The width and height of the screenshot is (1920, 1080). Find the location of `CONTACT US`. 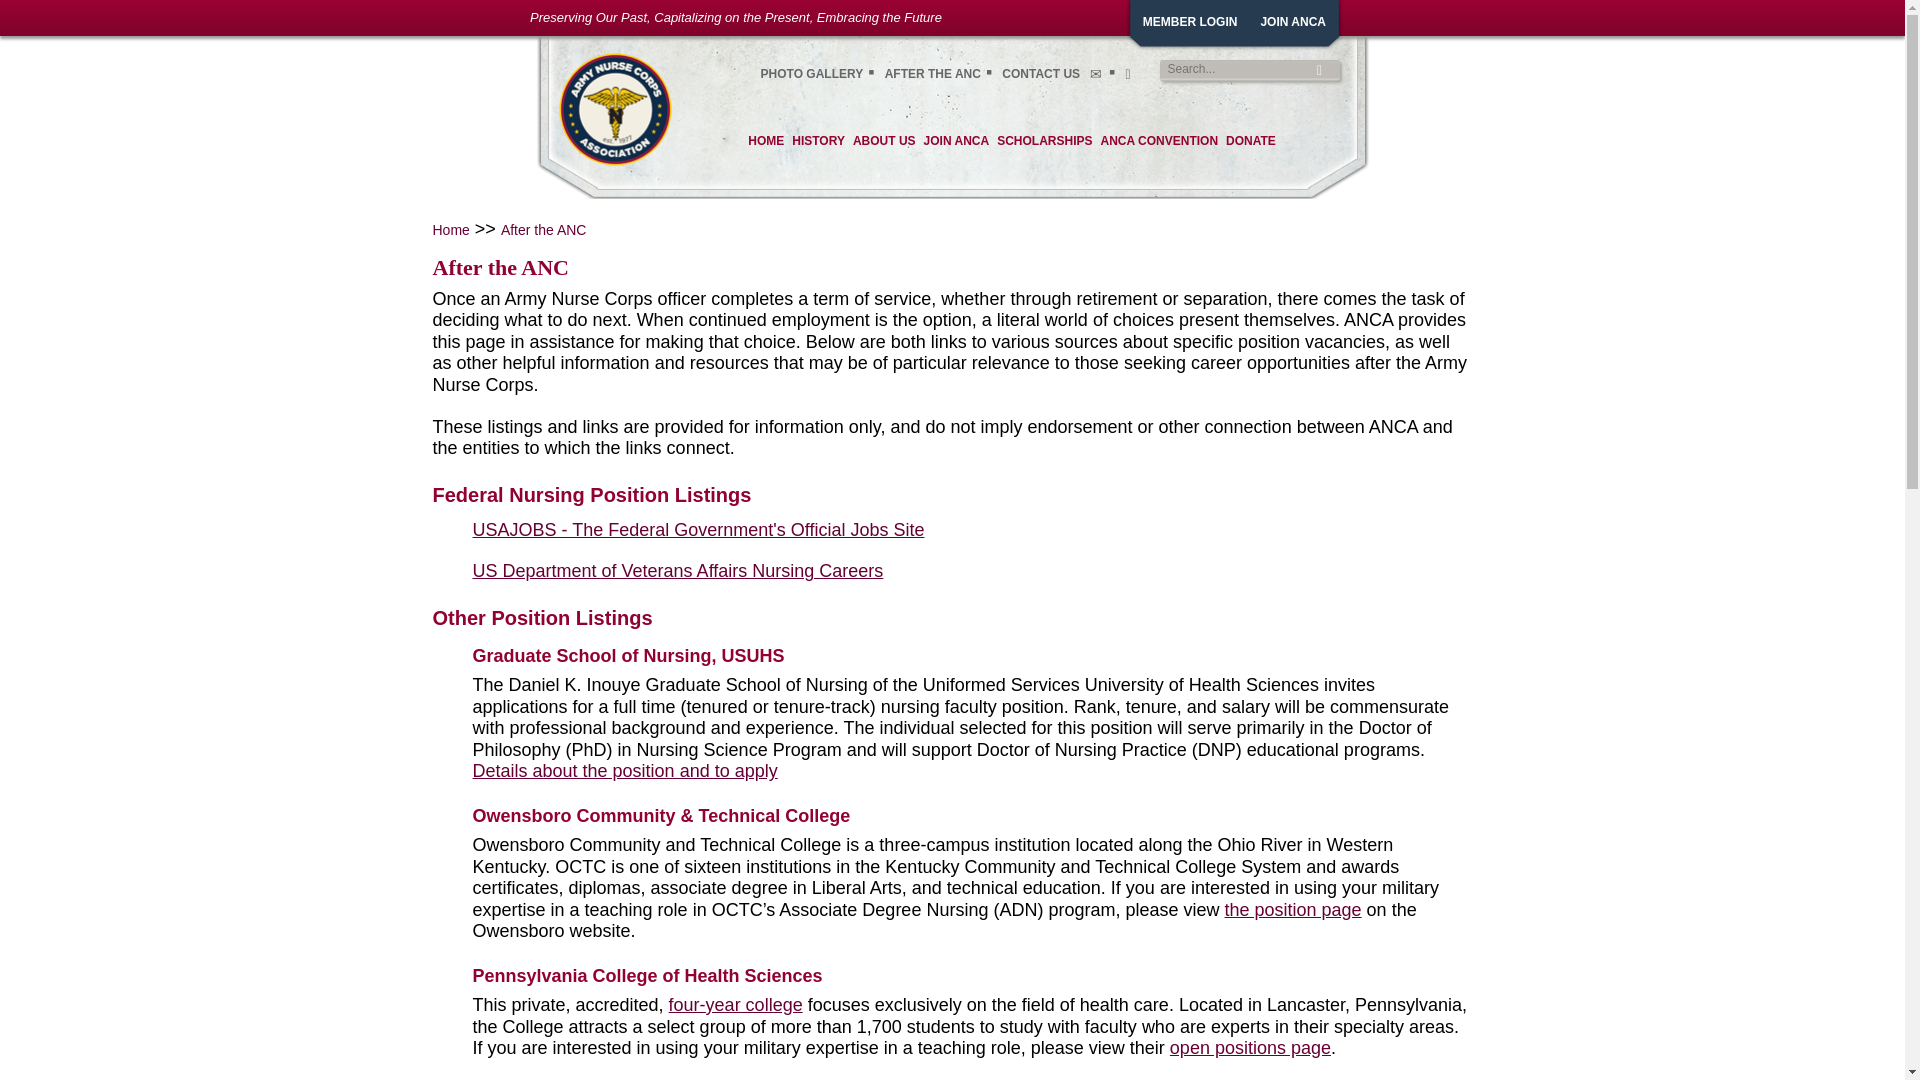

CONTACT US is located at coordinates (1040, 74).